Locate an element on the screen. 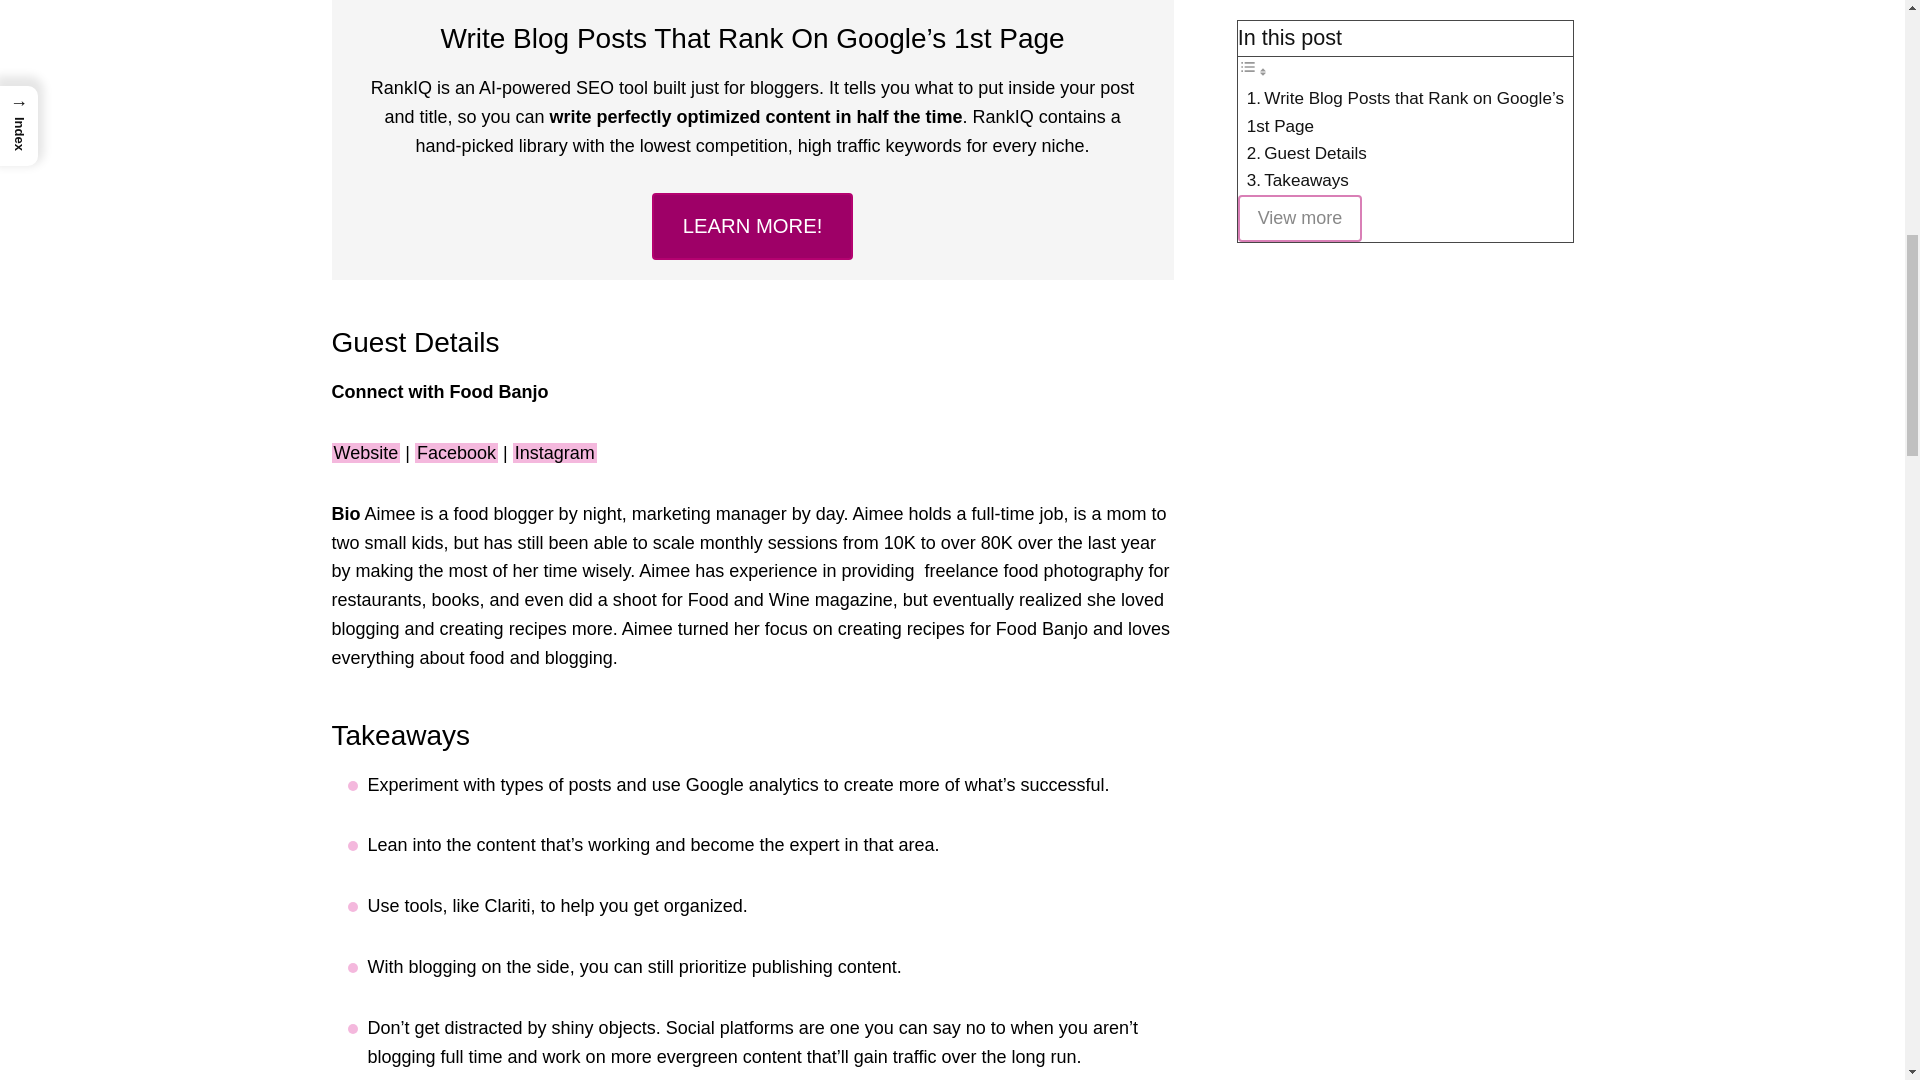  Instagram is located at coordinates (554, 452).